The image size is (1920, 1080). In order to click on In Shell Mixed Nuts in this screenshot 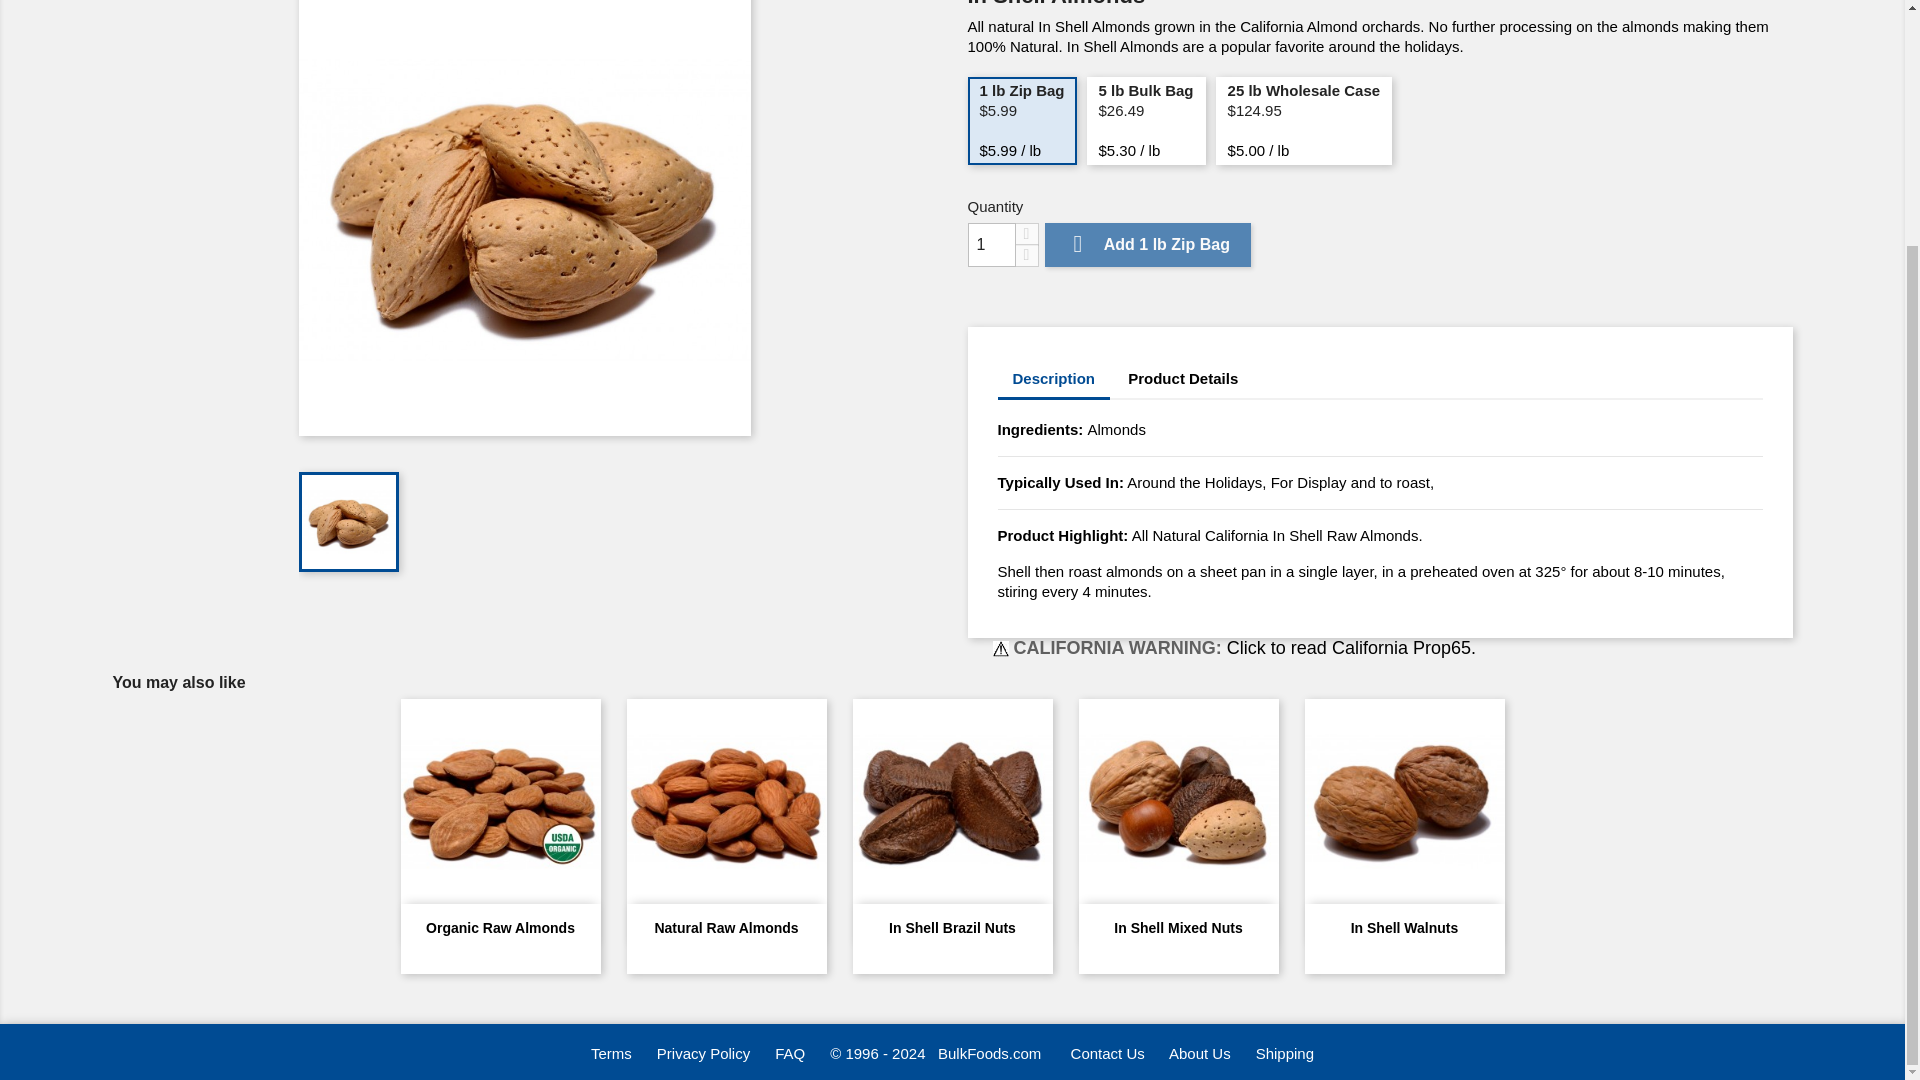, I will do `click(1178, 928)`.